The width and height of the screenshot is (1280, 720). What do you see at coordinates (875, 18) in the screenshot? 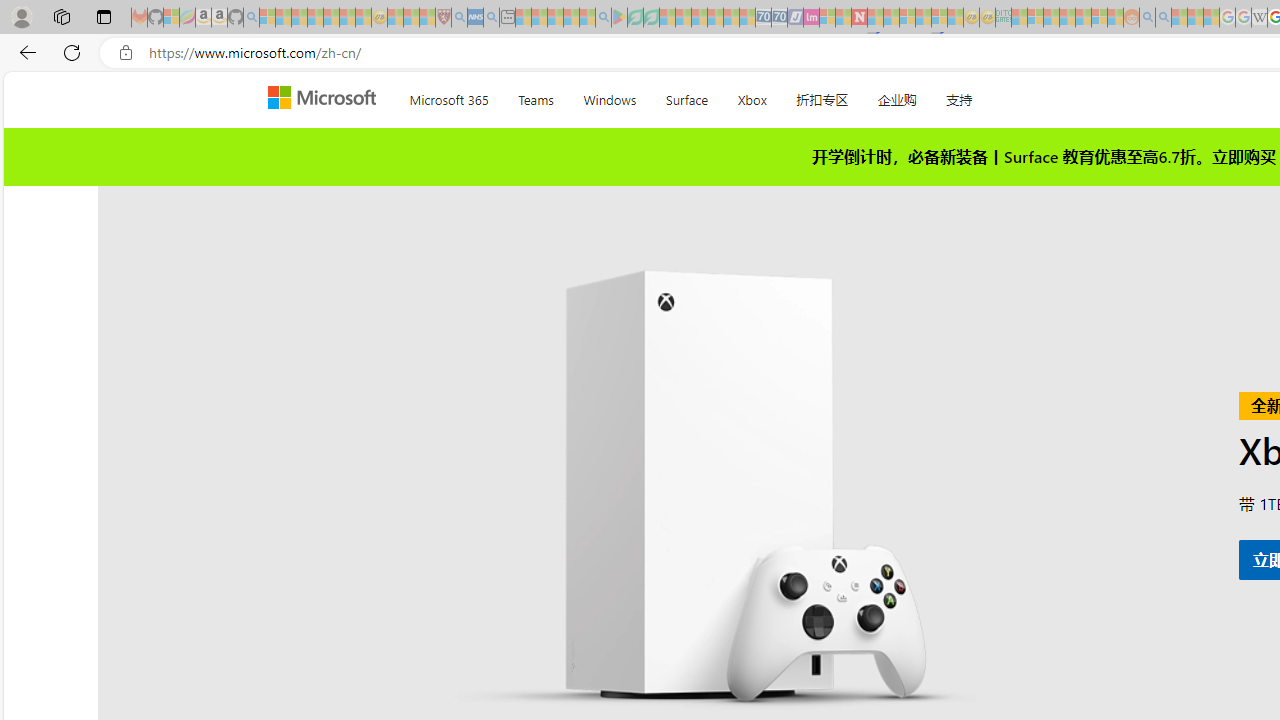
I see `Trusted Community Engagement and Contributions | Guidelines` at bounding box center [875, 18].